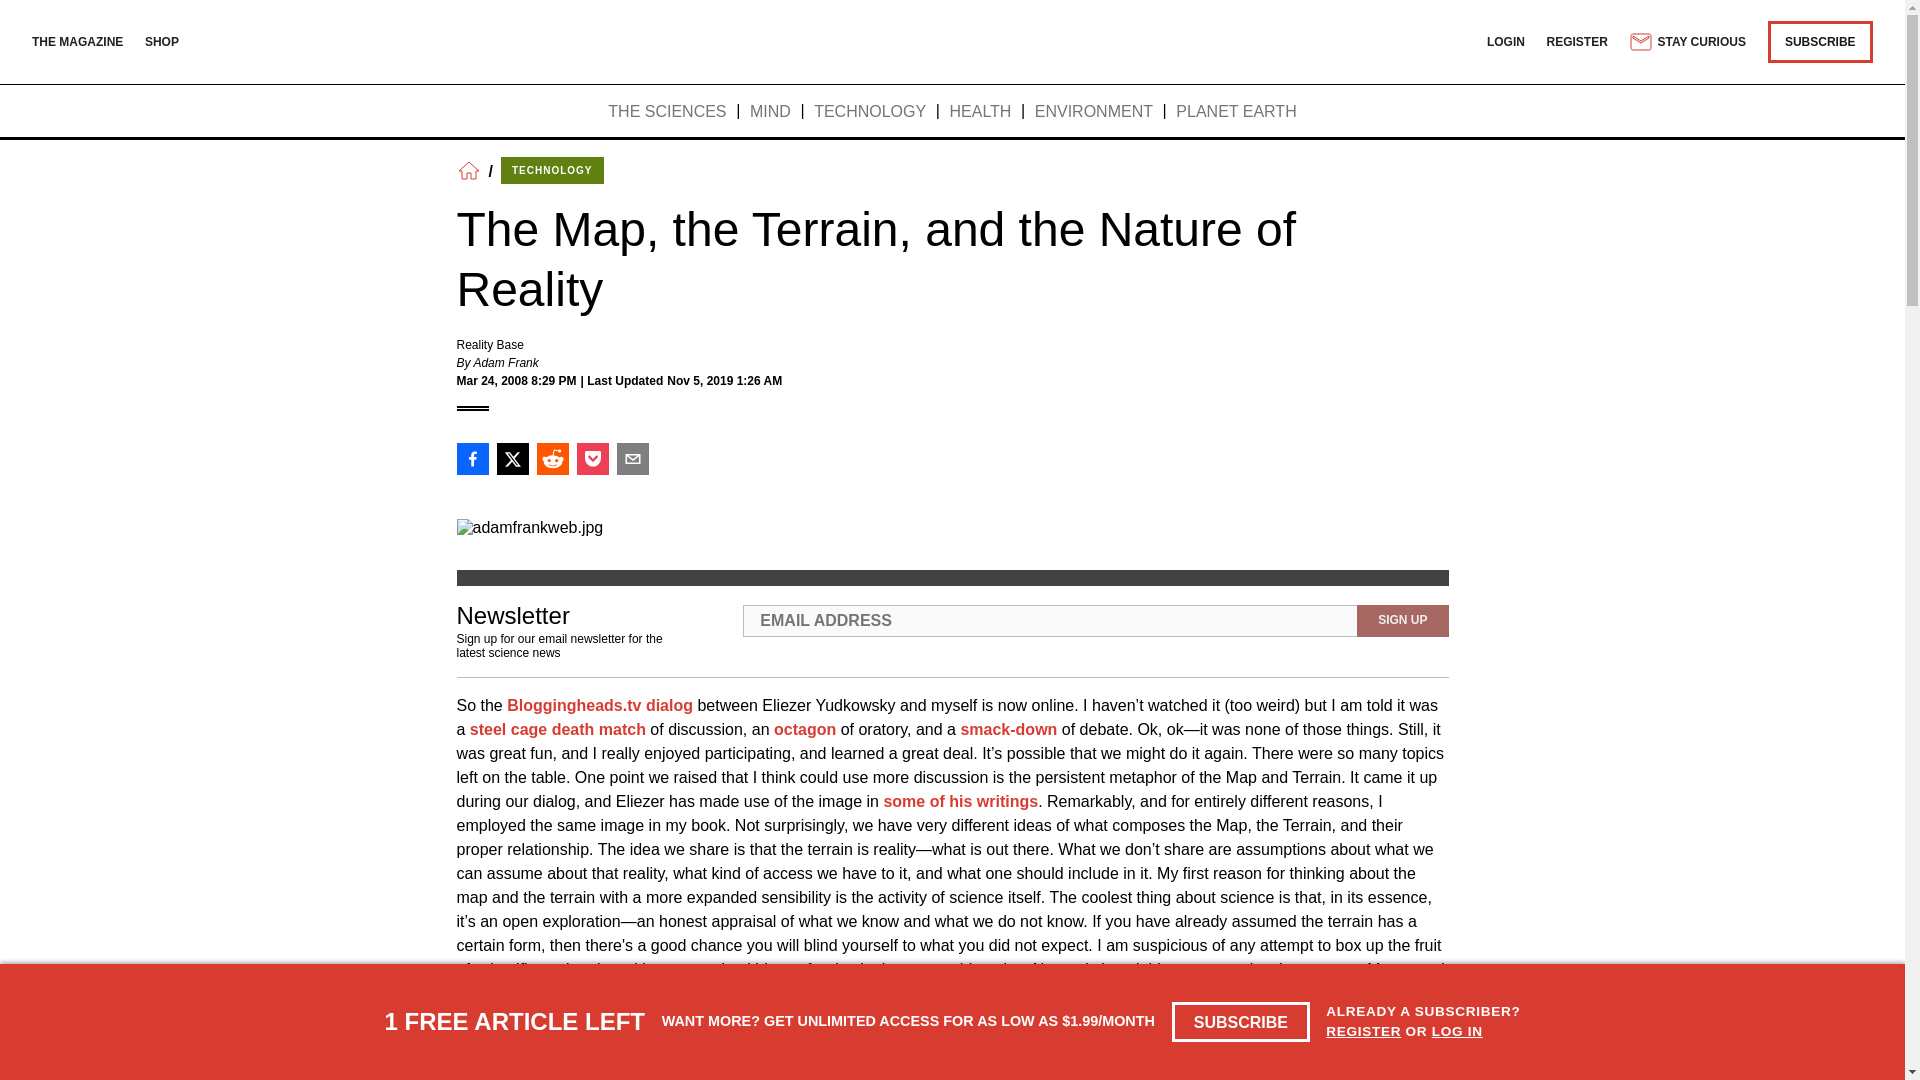  I want to click on steel cage death match, so click(558, 729).